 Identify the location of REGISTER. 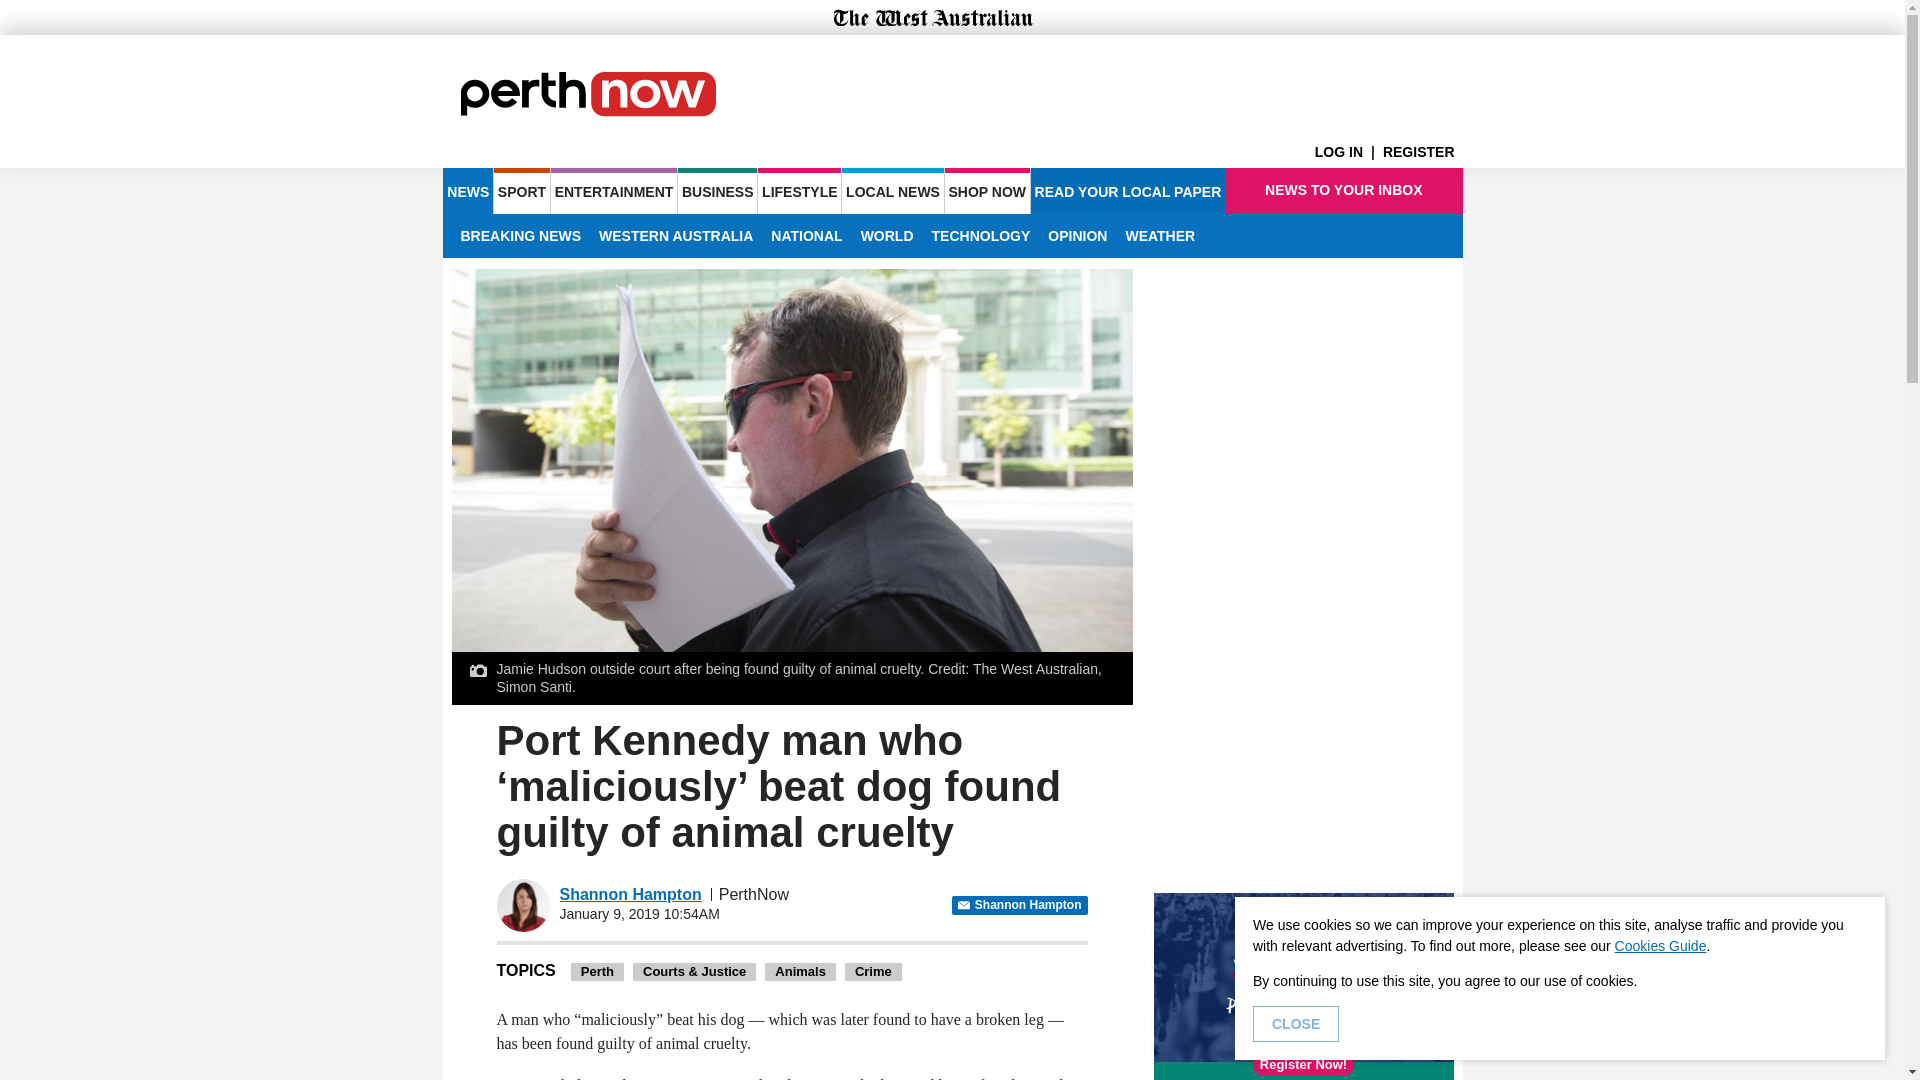
(1422, 152).